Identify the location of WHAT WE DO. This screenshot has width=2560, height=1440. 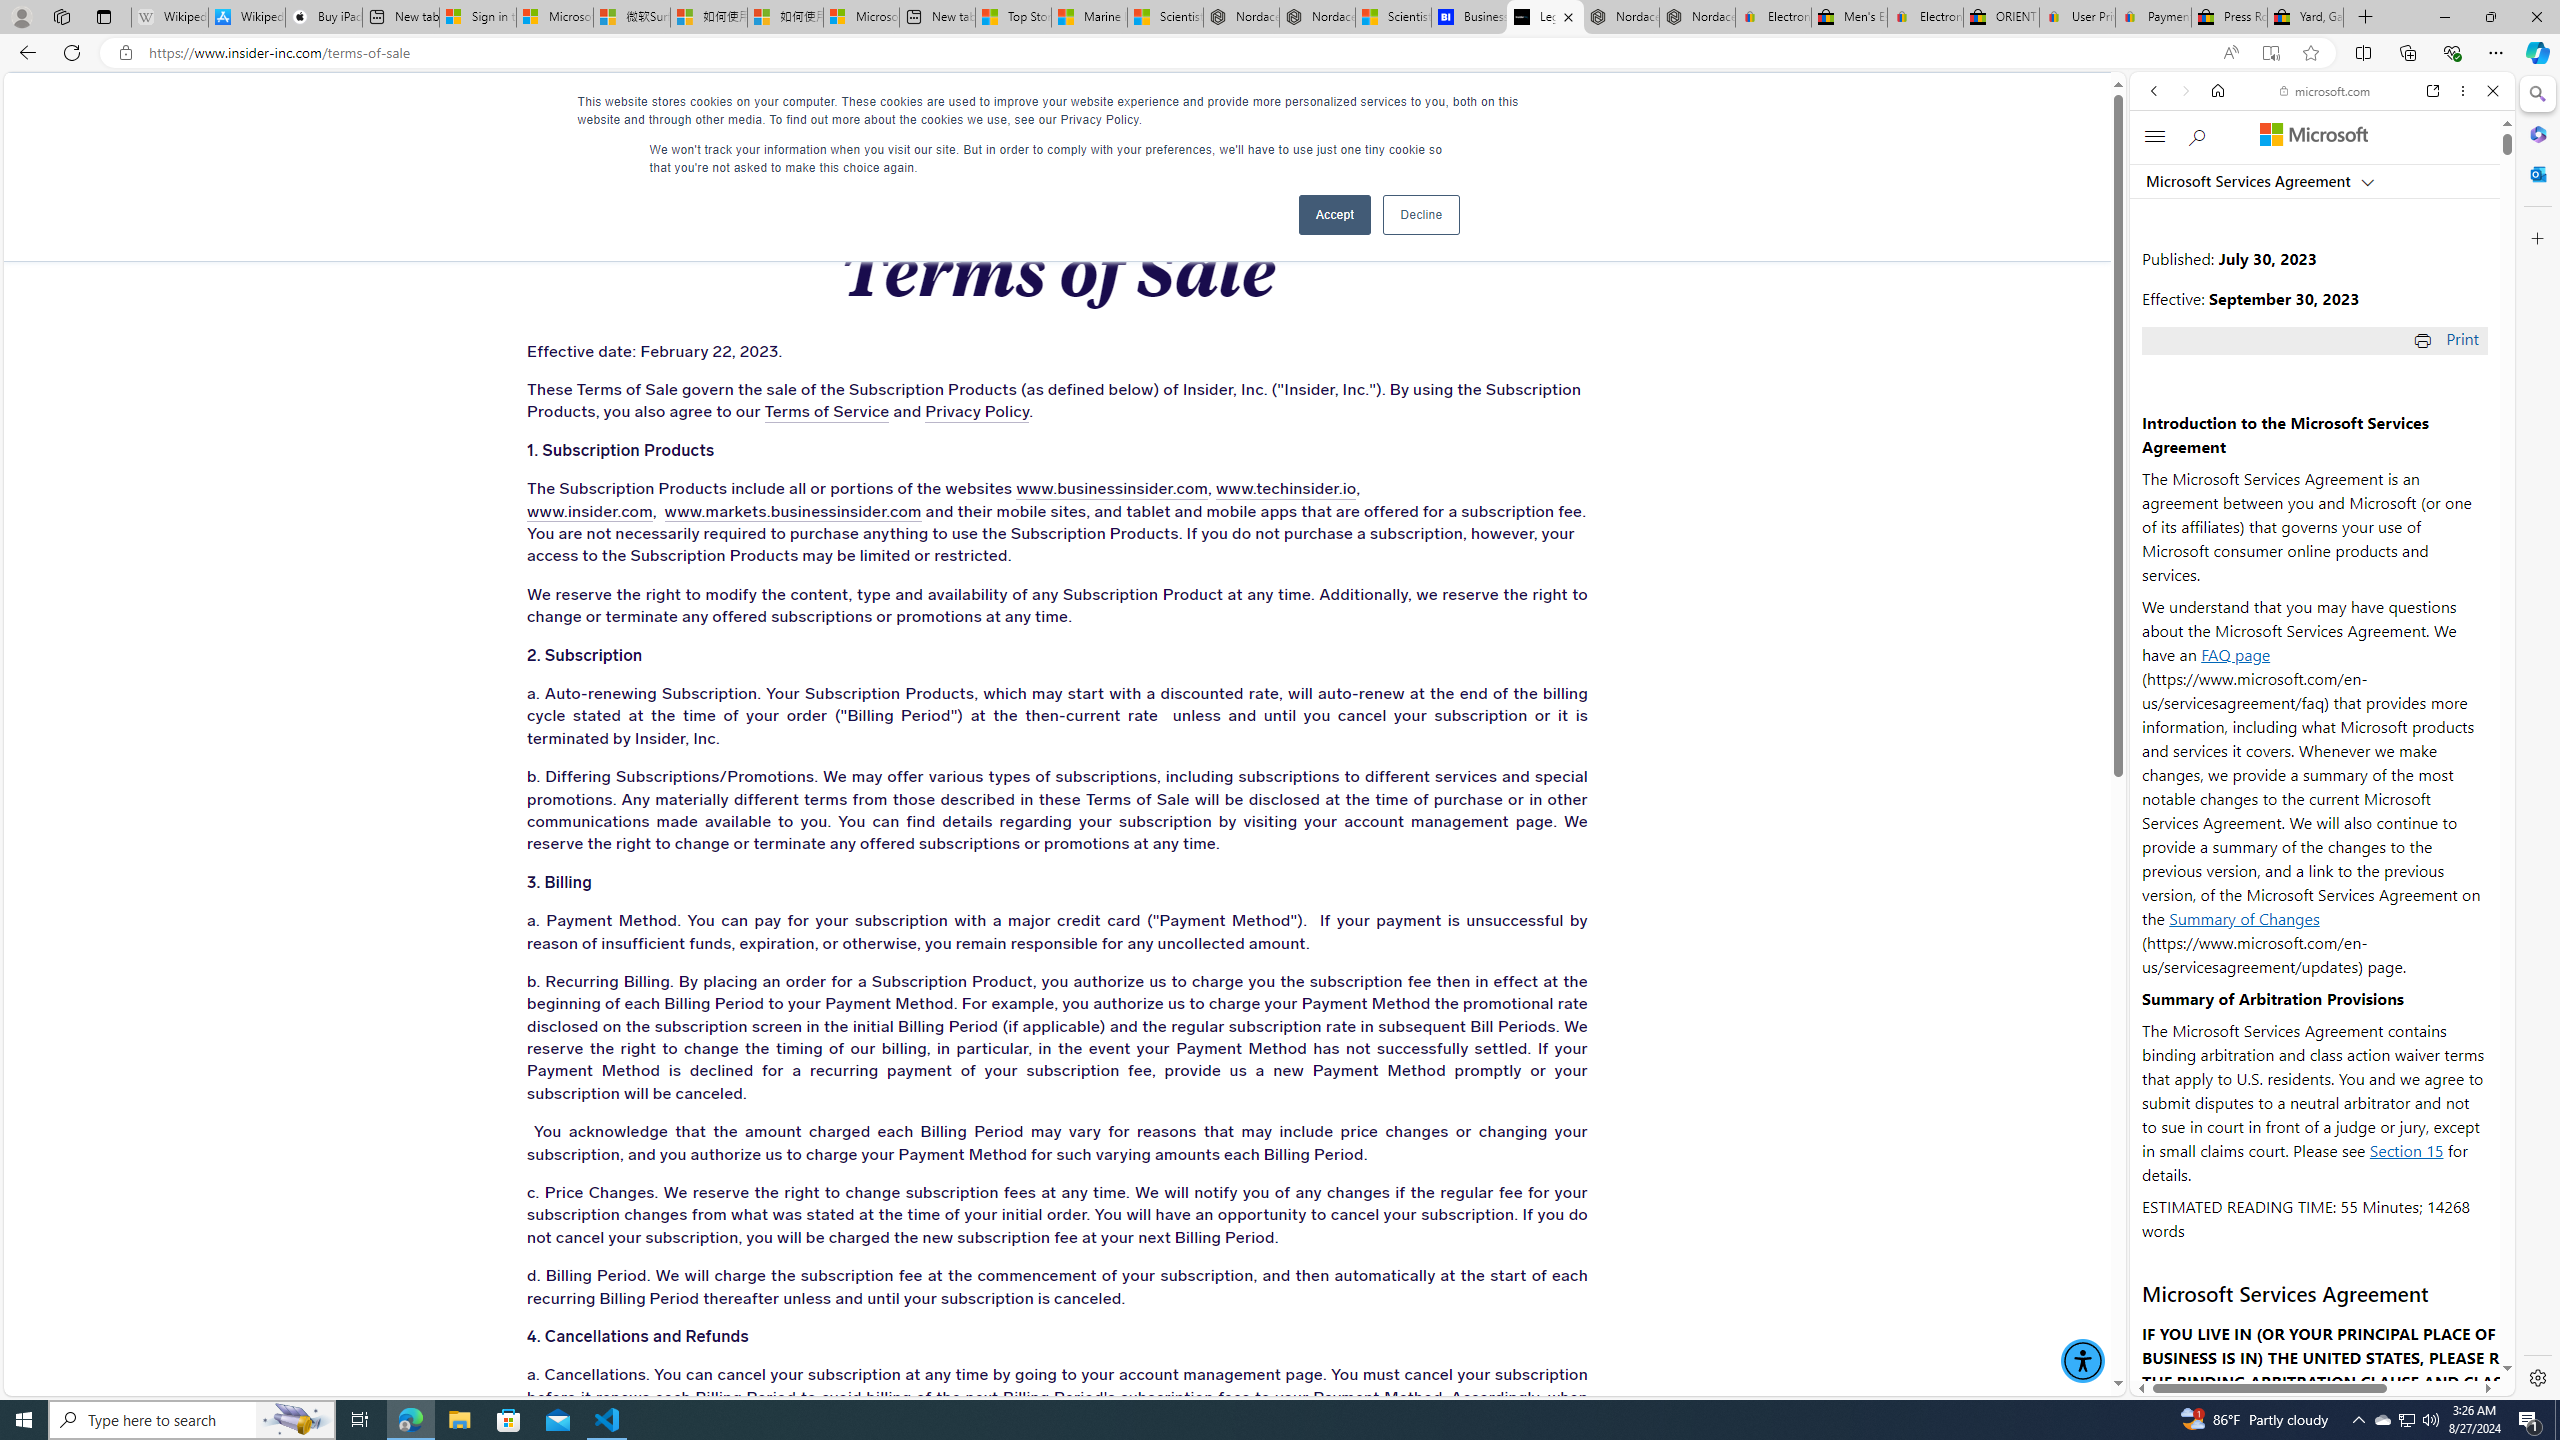
(458, 110).